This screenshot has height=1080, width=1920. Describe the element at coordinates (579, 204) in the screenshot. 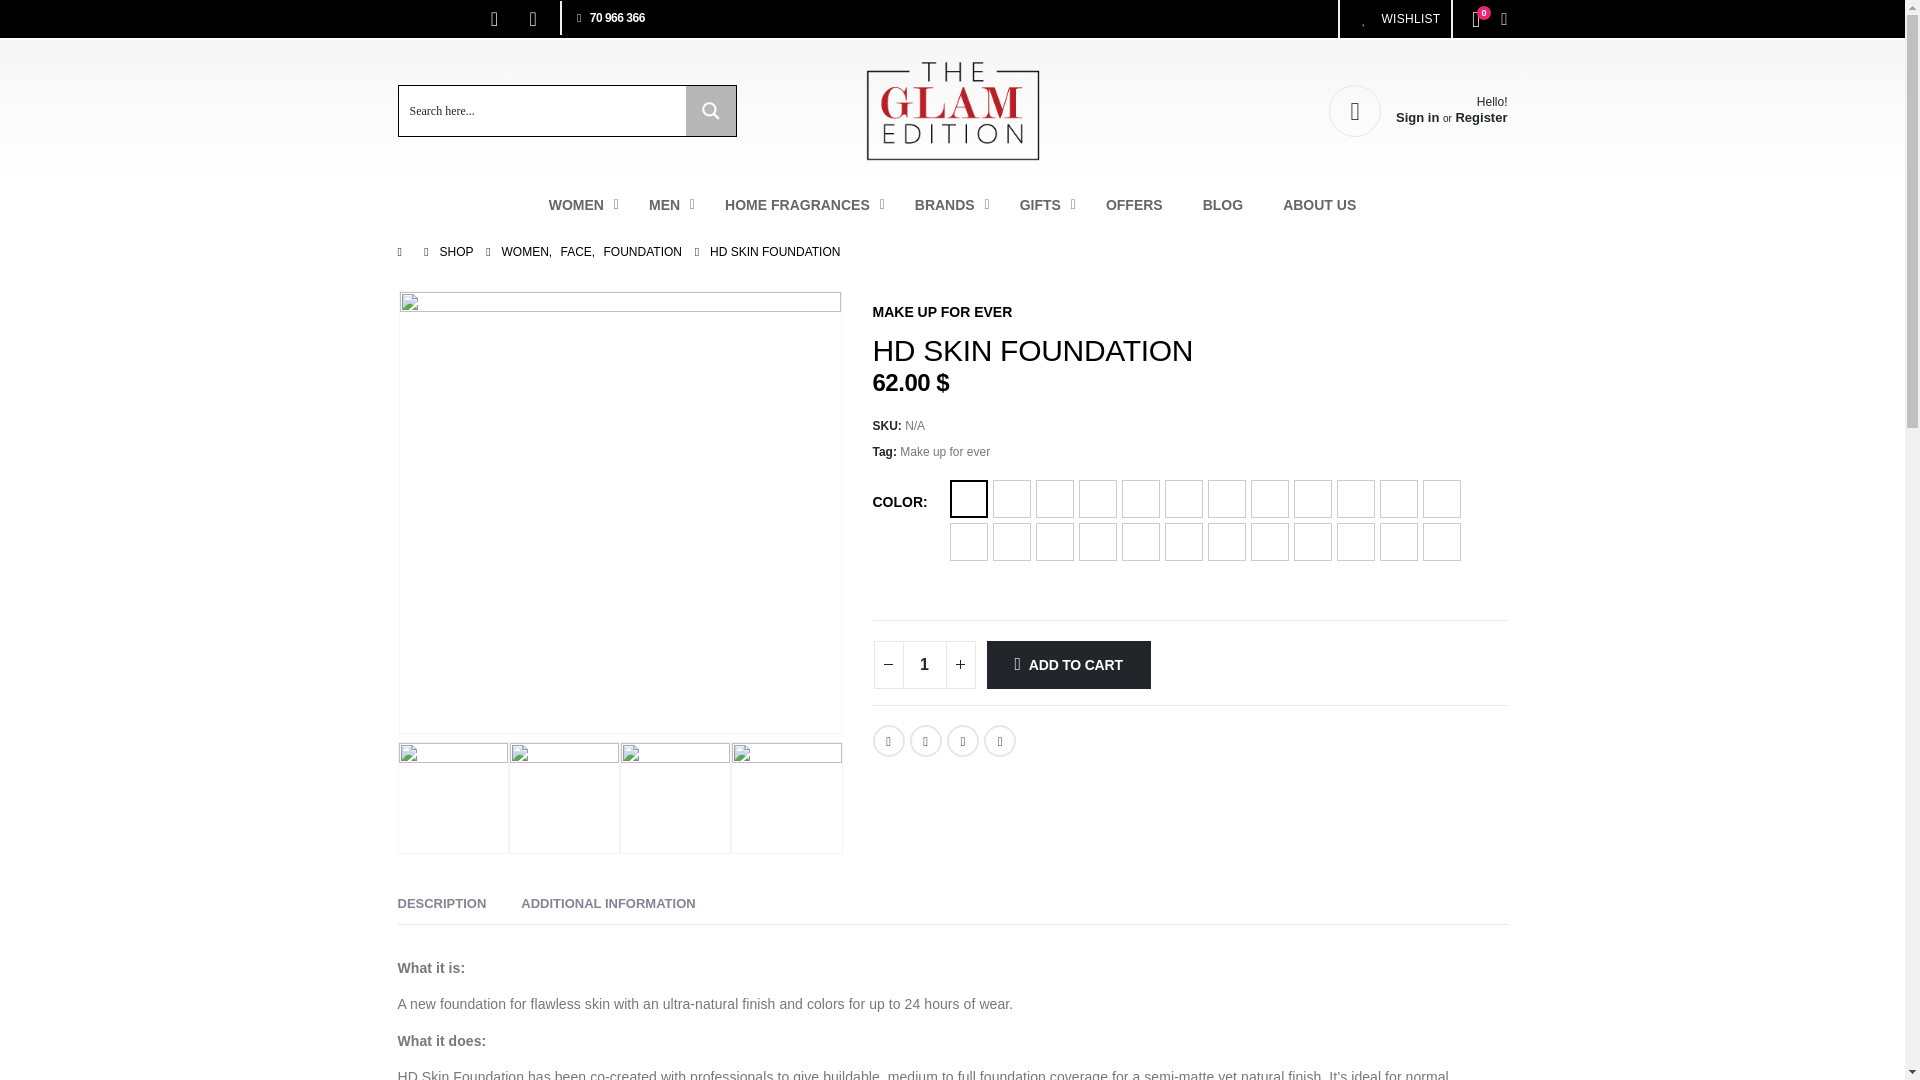

I see `WOMEN` at that location.